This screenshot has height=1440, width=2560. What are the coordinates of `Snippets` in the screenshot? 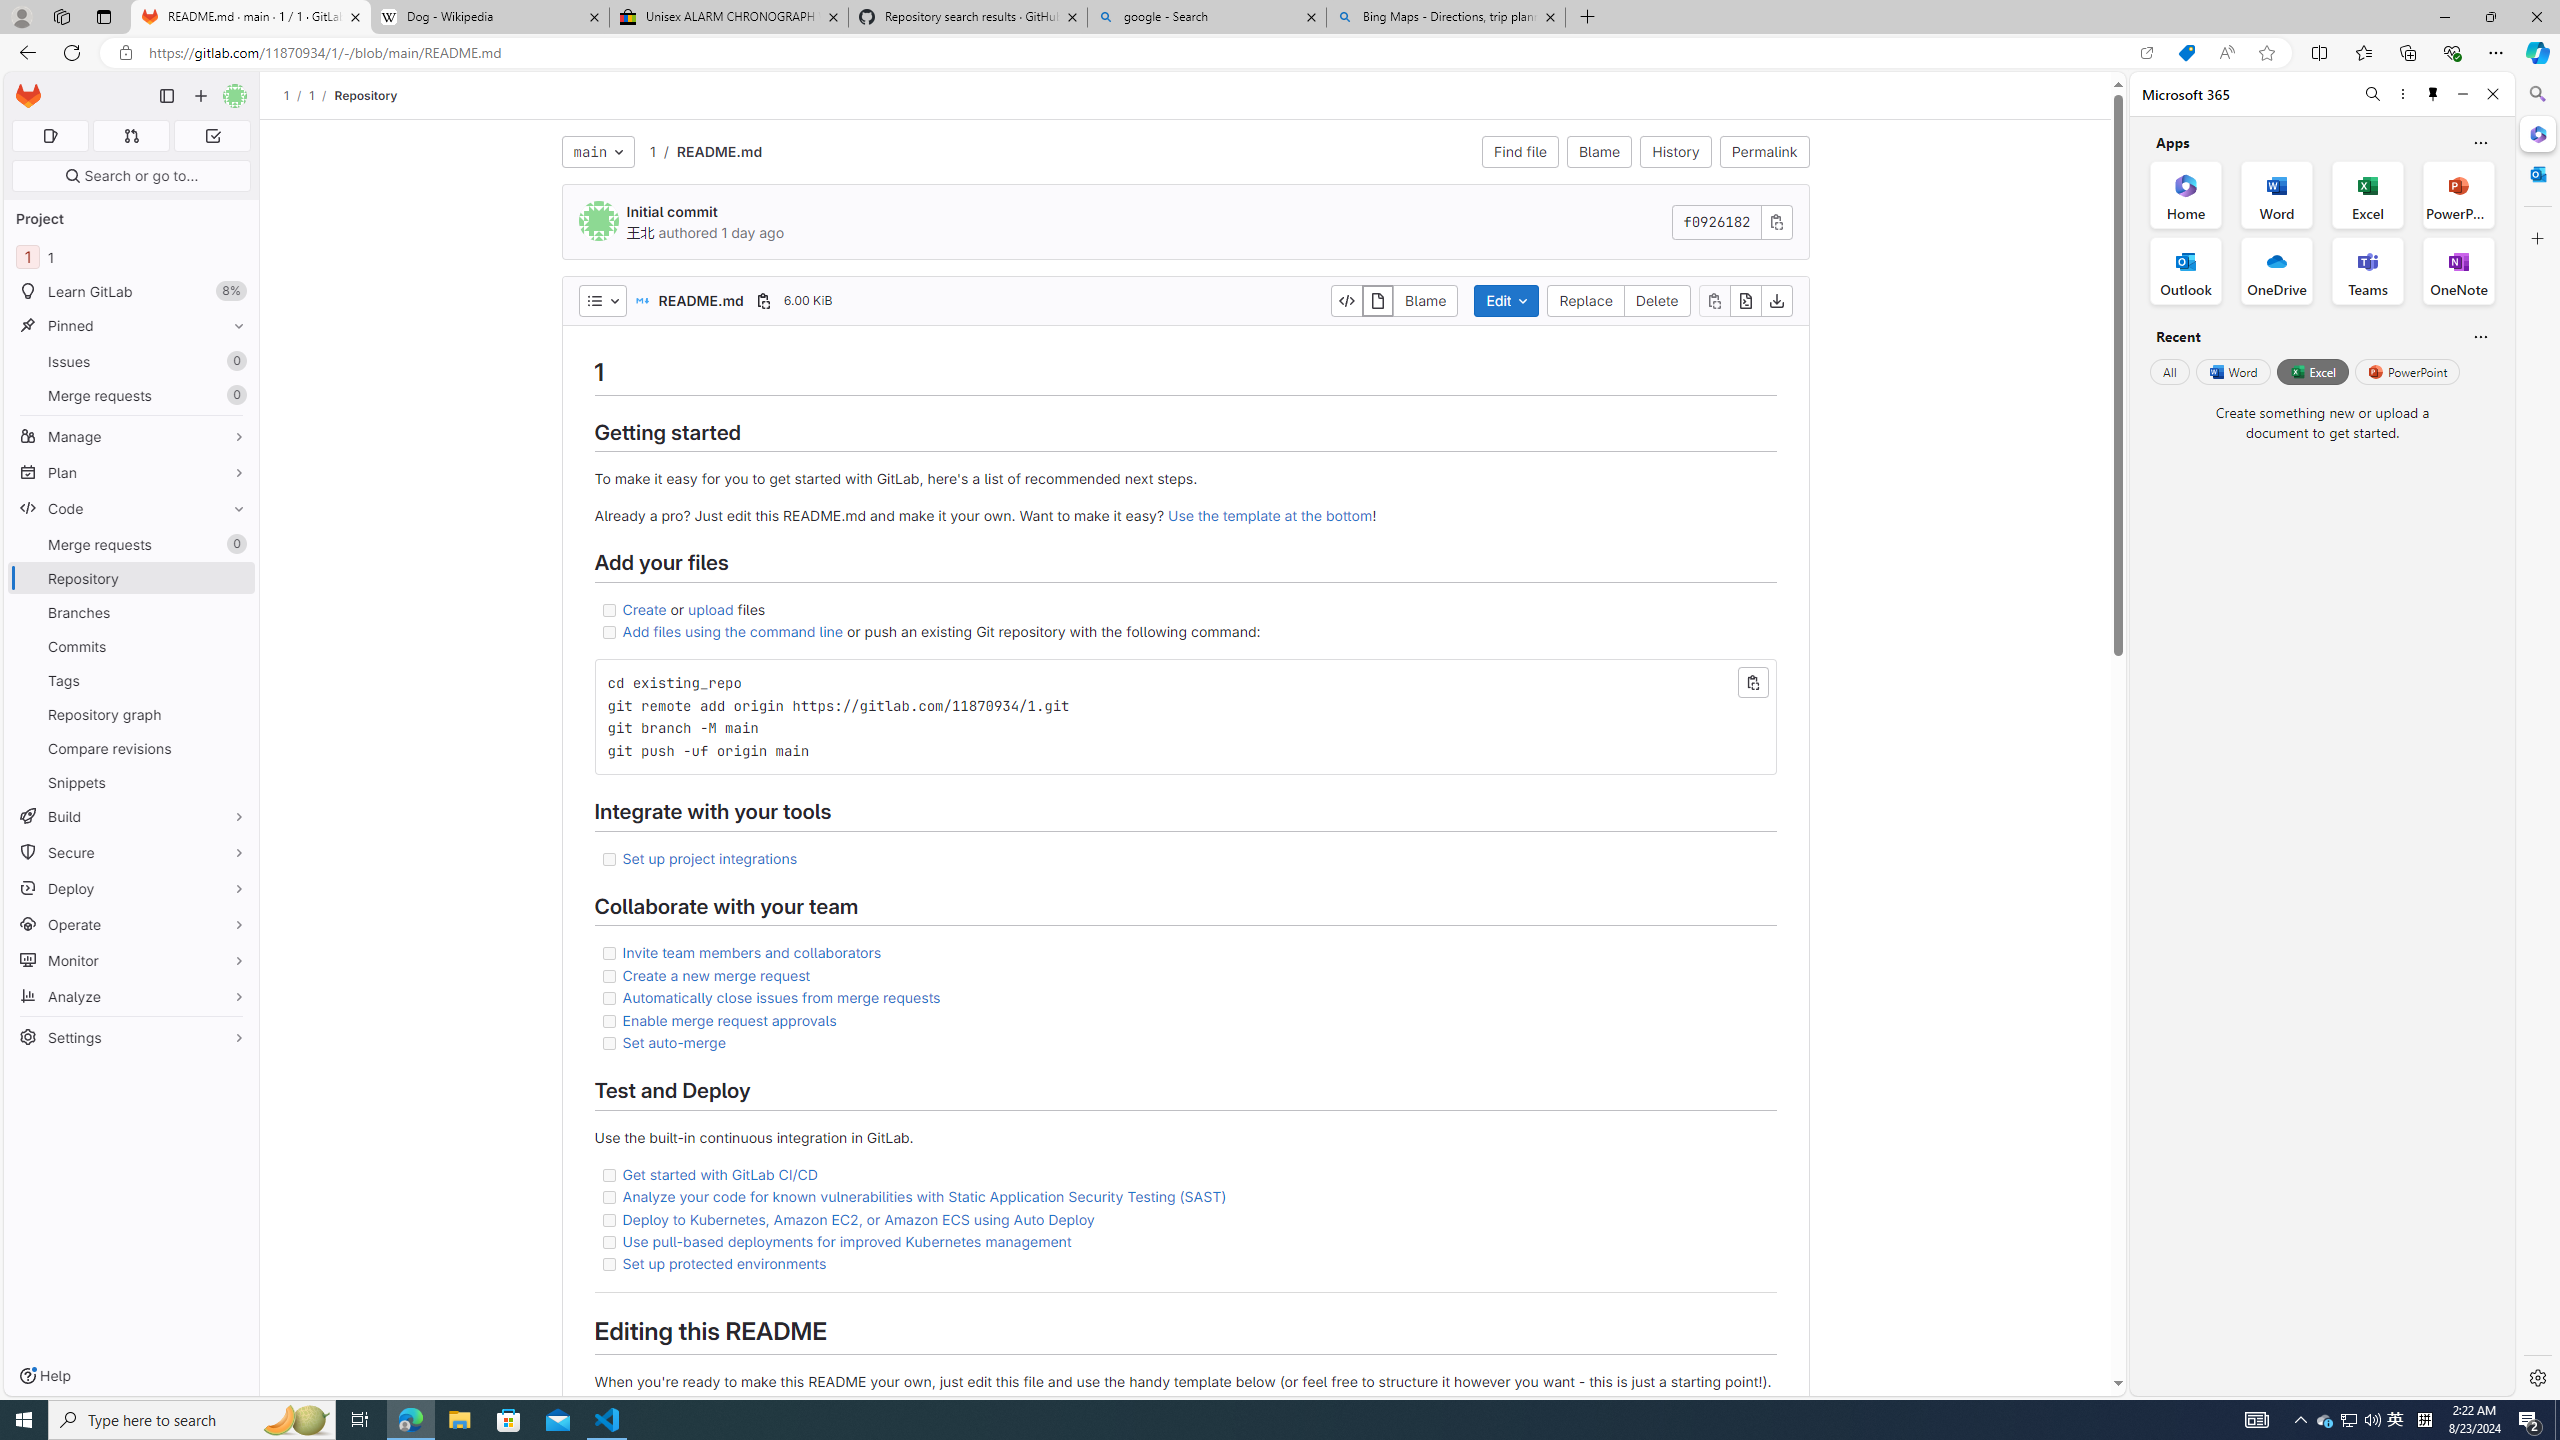 It's located at (132, 782).